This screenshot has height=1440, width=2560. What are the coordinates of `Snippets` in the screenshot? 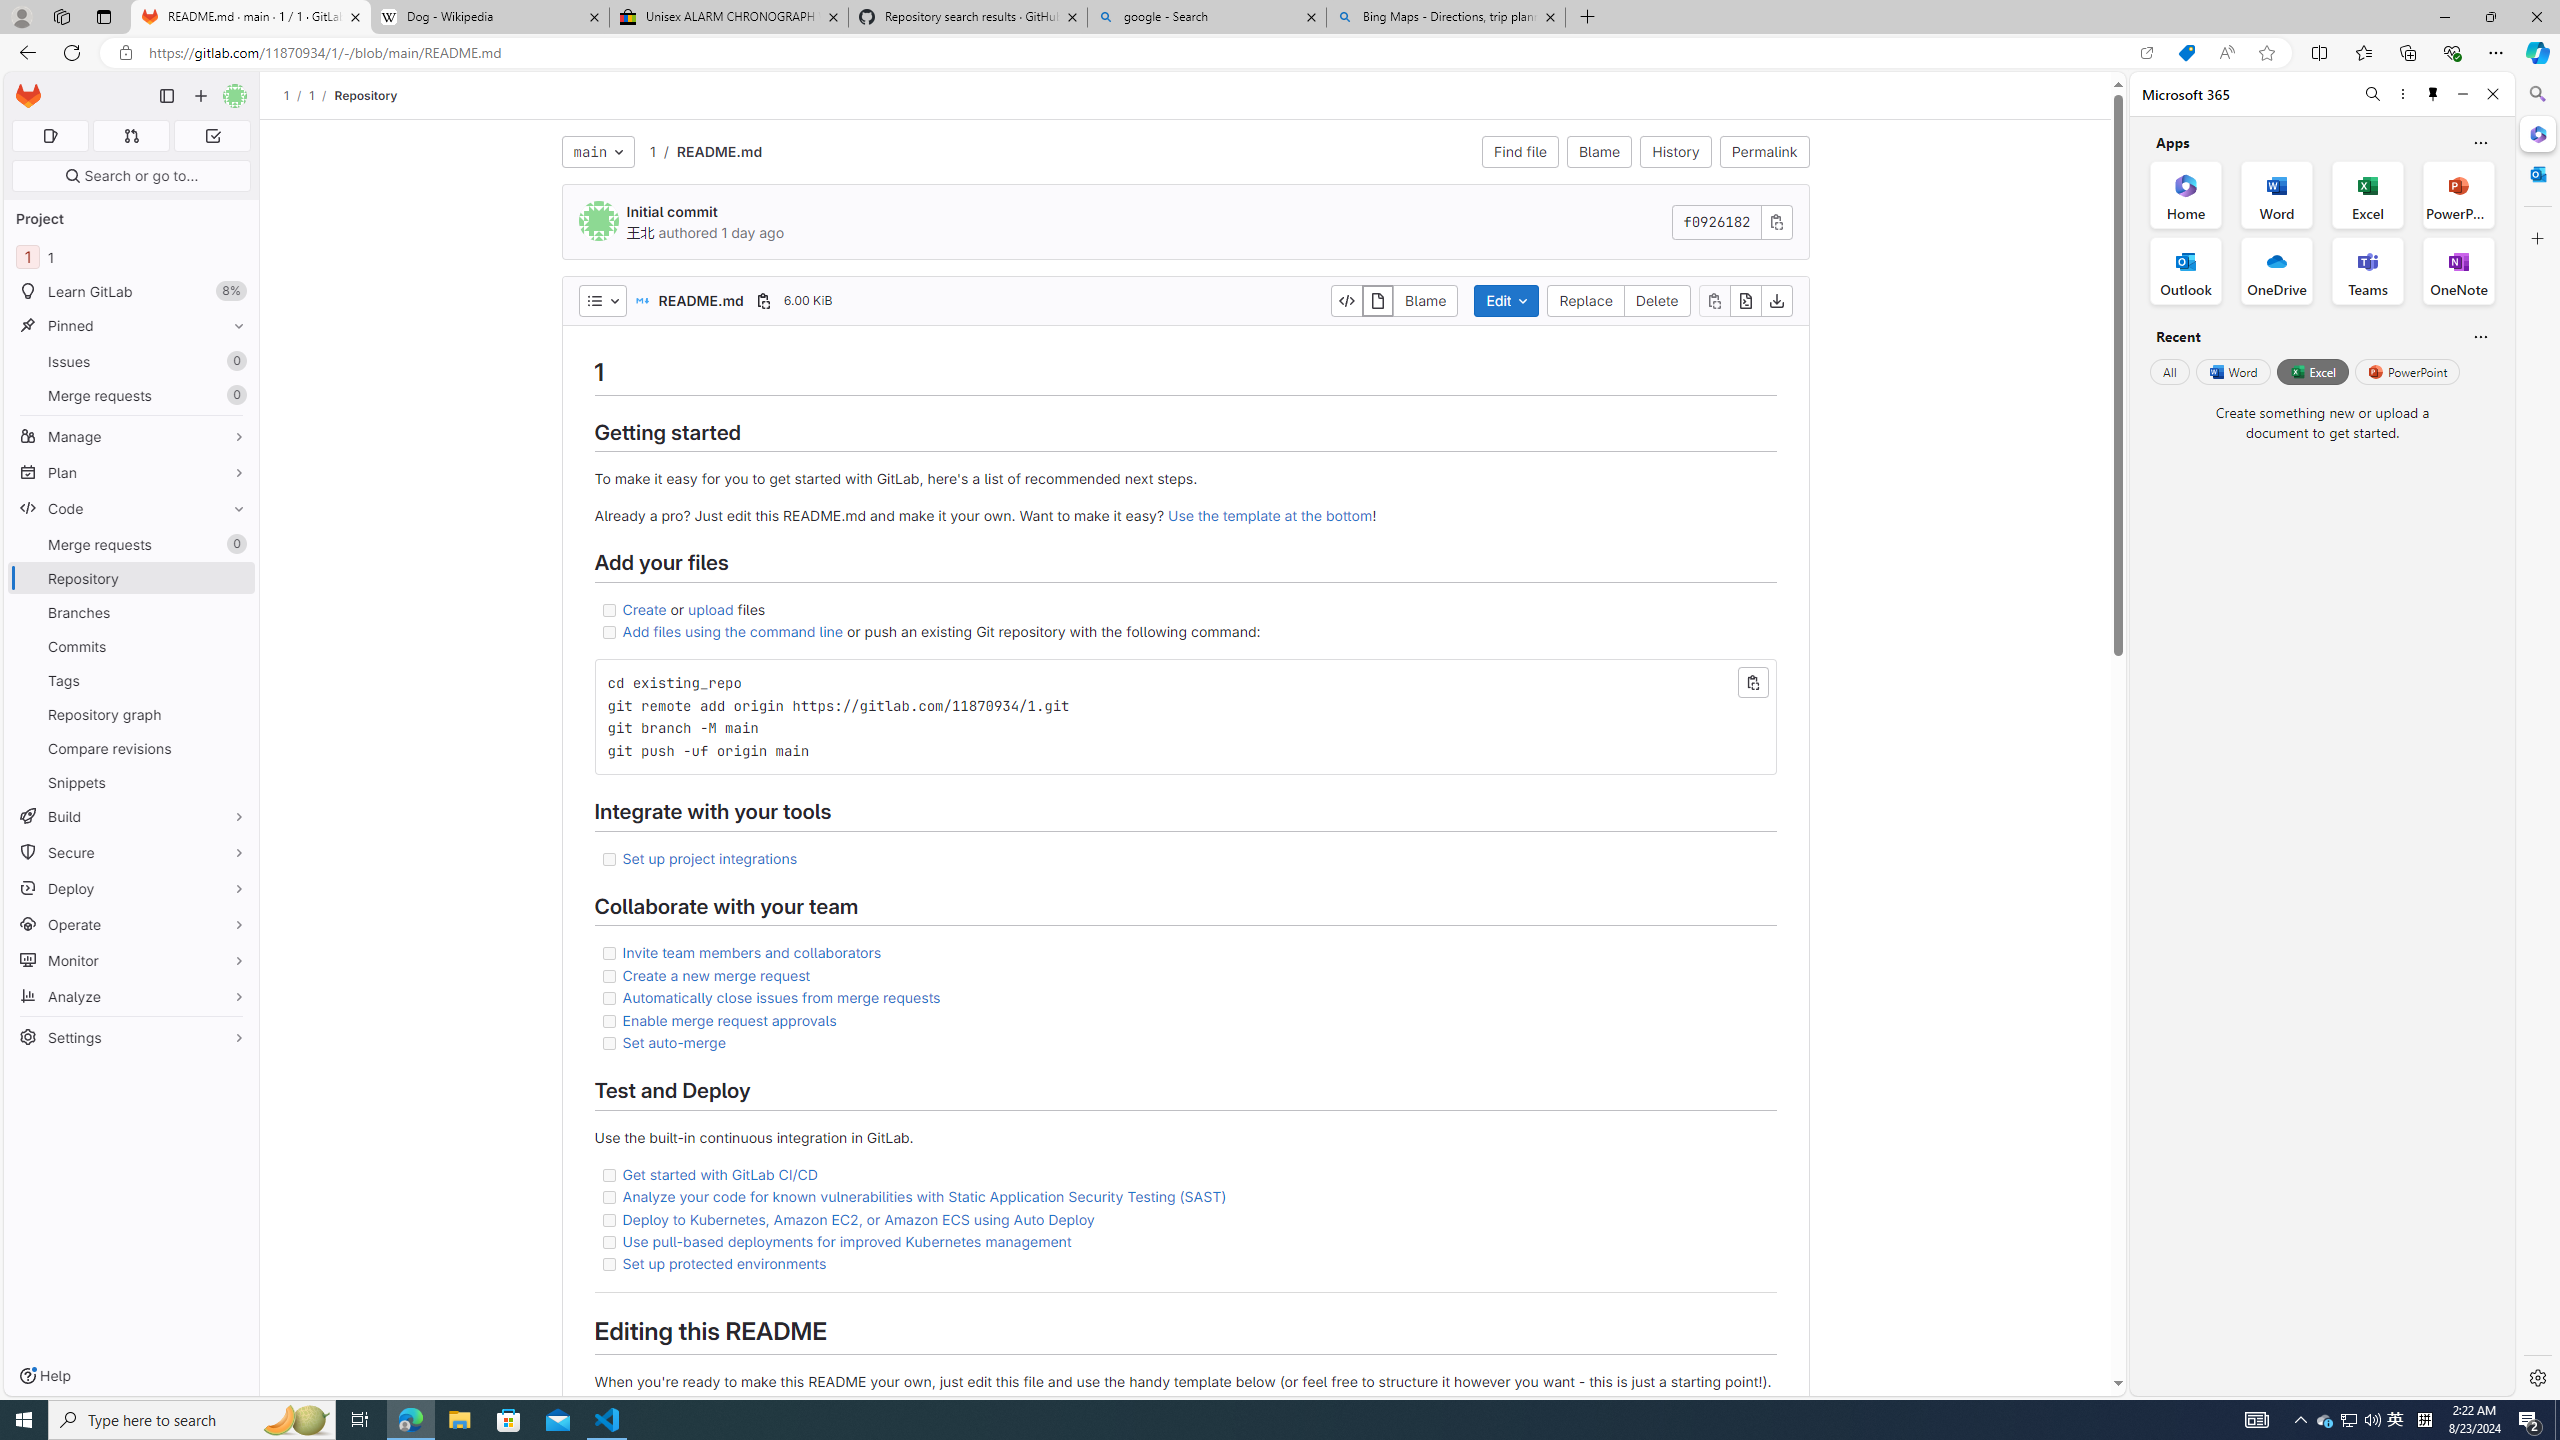 It's located at (132, 782).